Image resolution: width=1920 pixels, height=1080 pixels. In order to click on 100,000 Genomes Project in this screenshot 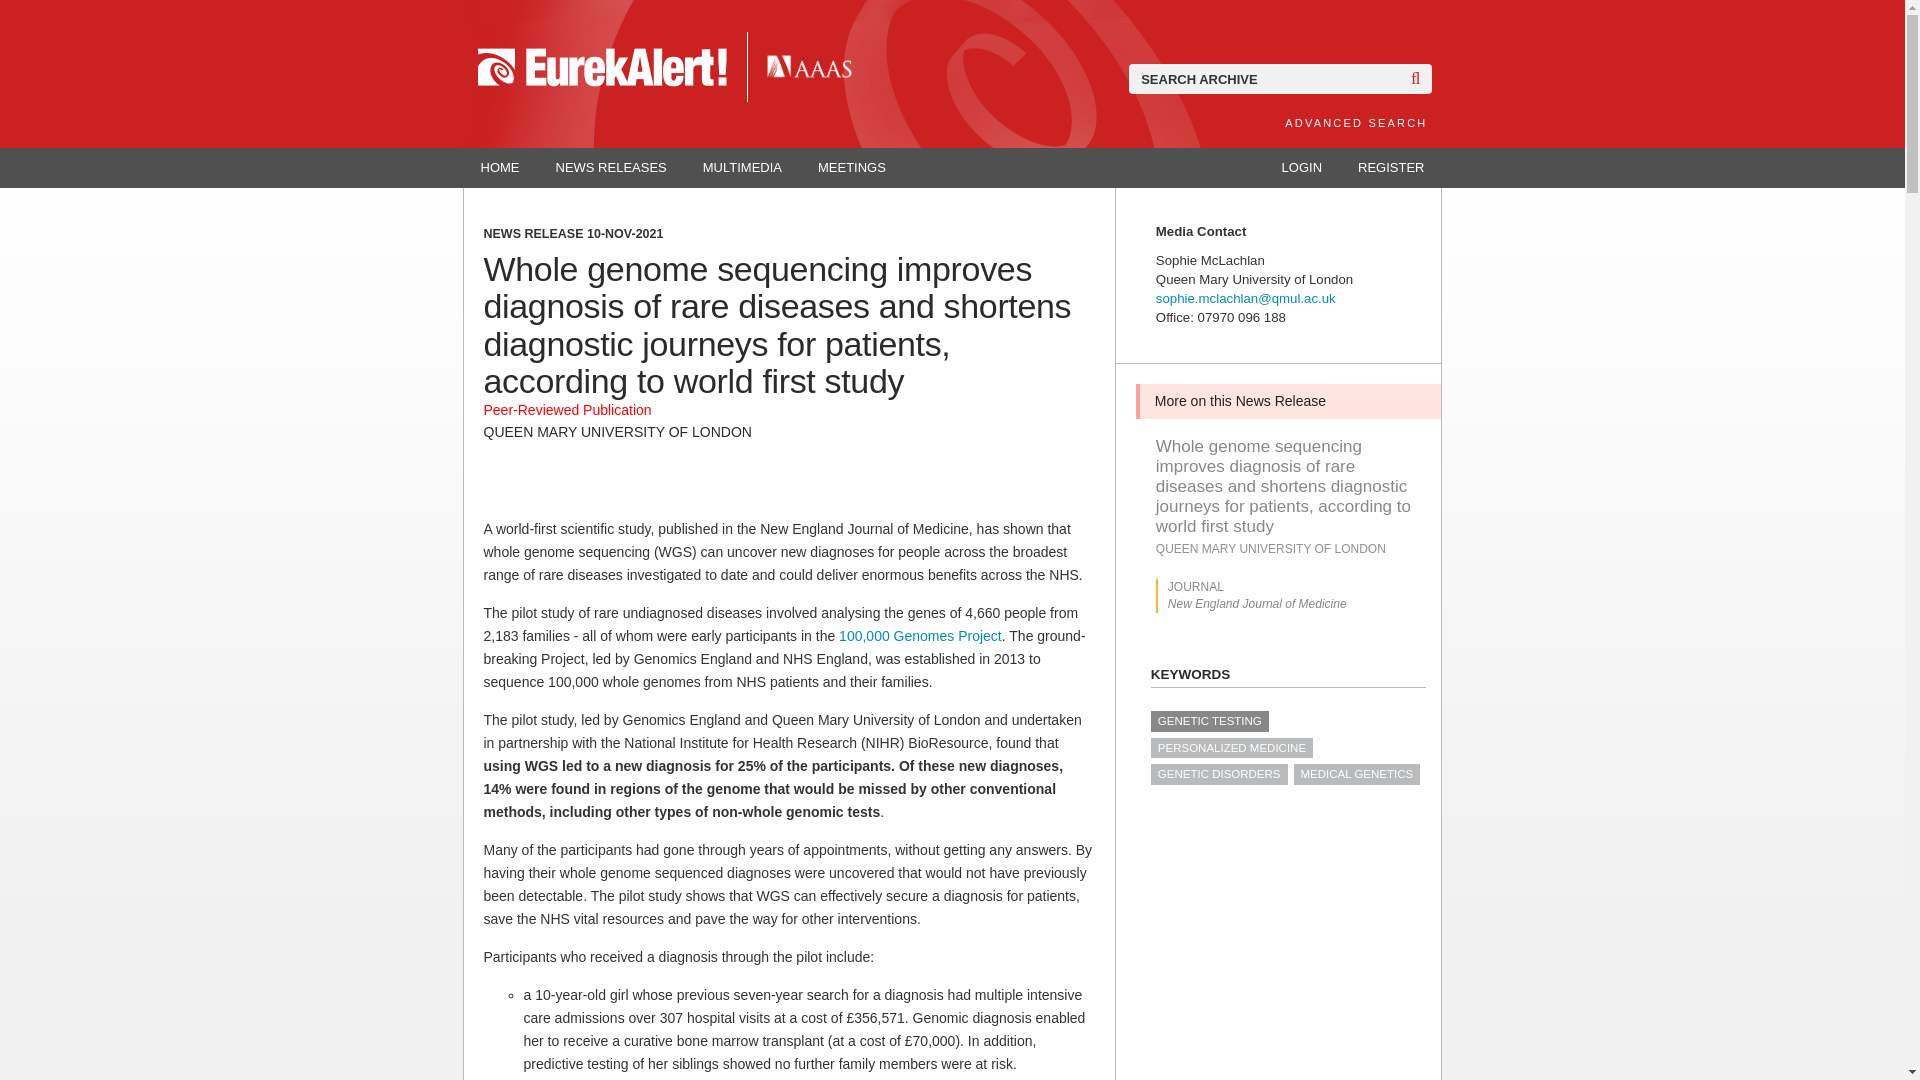, I will do `click(920, 635)`.